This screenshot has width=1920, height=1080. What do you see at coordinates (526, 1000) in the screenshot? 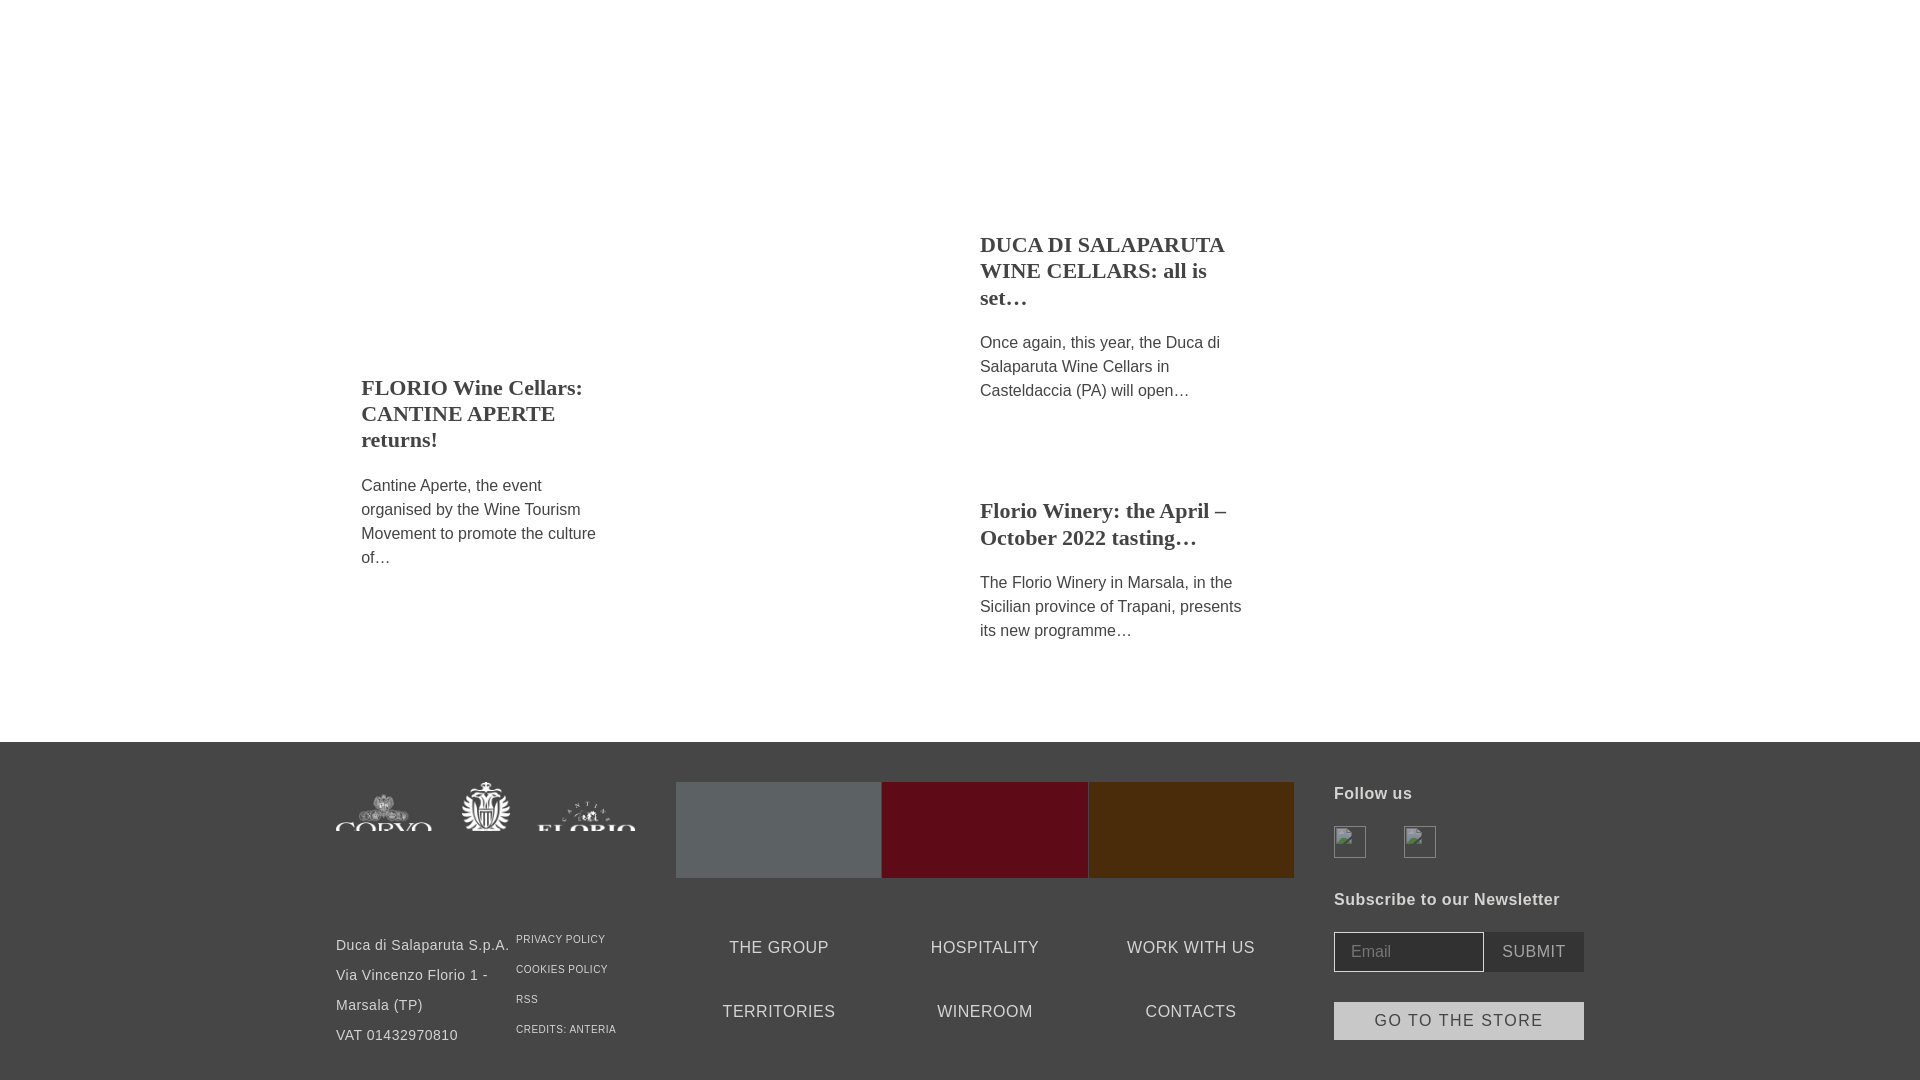
I see `RSS` at bounding box center [526, 1000].